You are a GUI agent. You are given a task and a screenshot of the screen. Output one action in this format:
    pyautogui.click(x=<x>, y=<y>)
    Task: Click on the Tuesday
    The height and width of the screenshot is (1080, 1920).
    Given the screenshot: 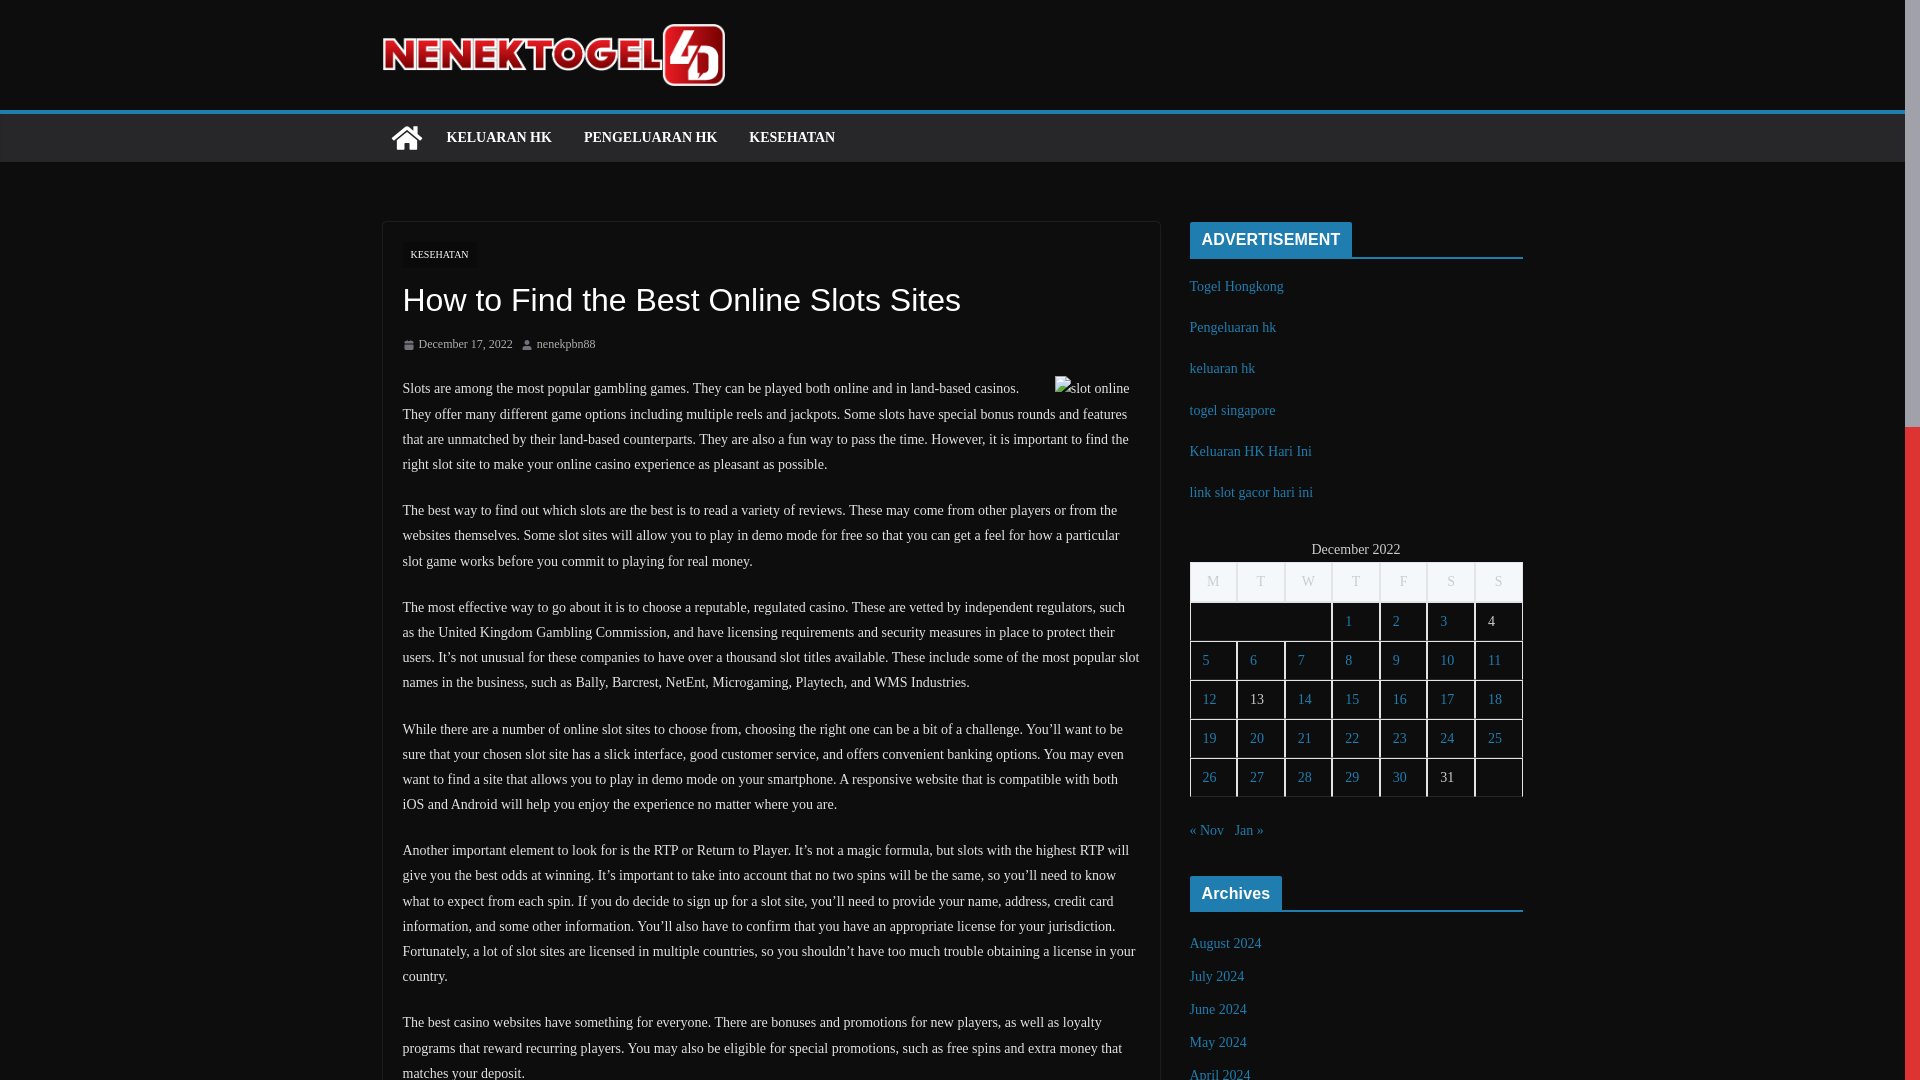 What is the action you would take?
    pyautogui.click(x=1260, y=580)
    